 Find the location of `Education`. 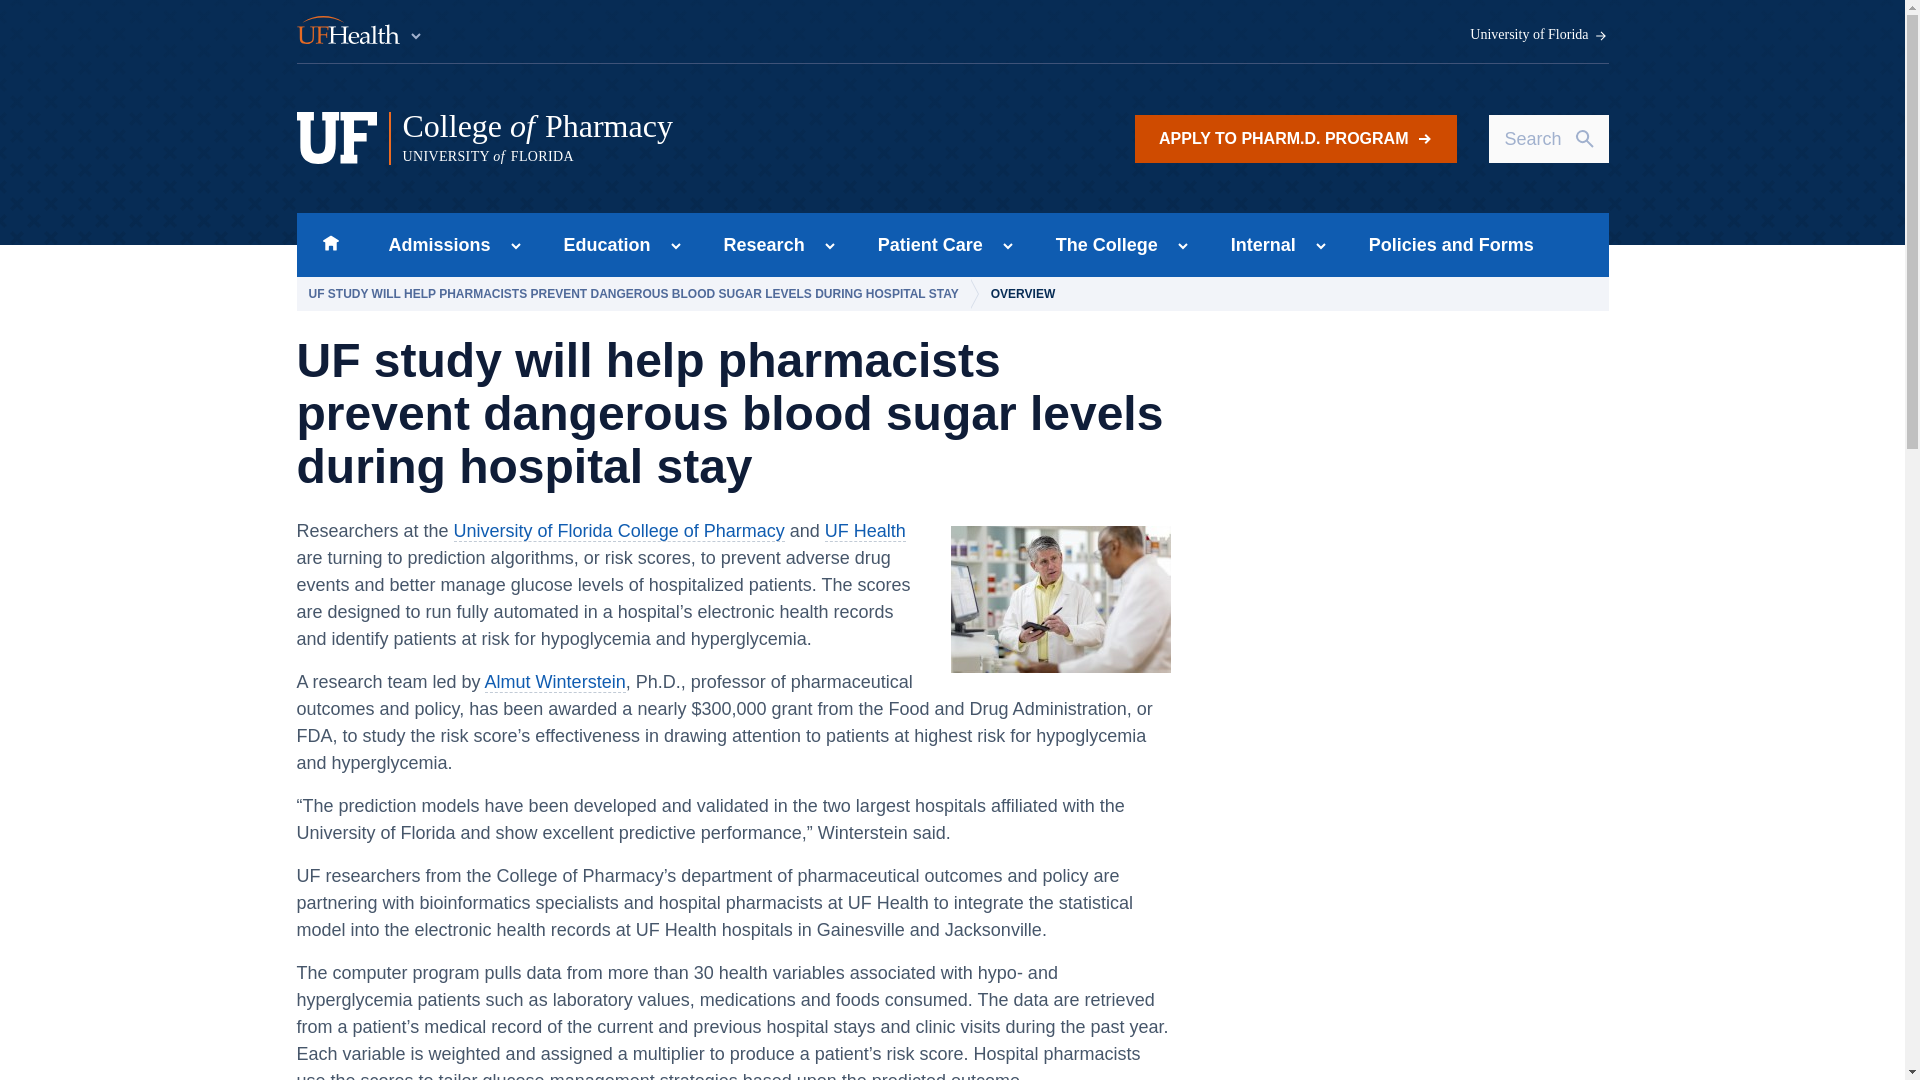

Education is located at coordinates (600, 244).